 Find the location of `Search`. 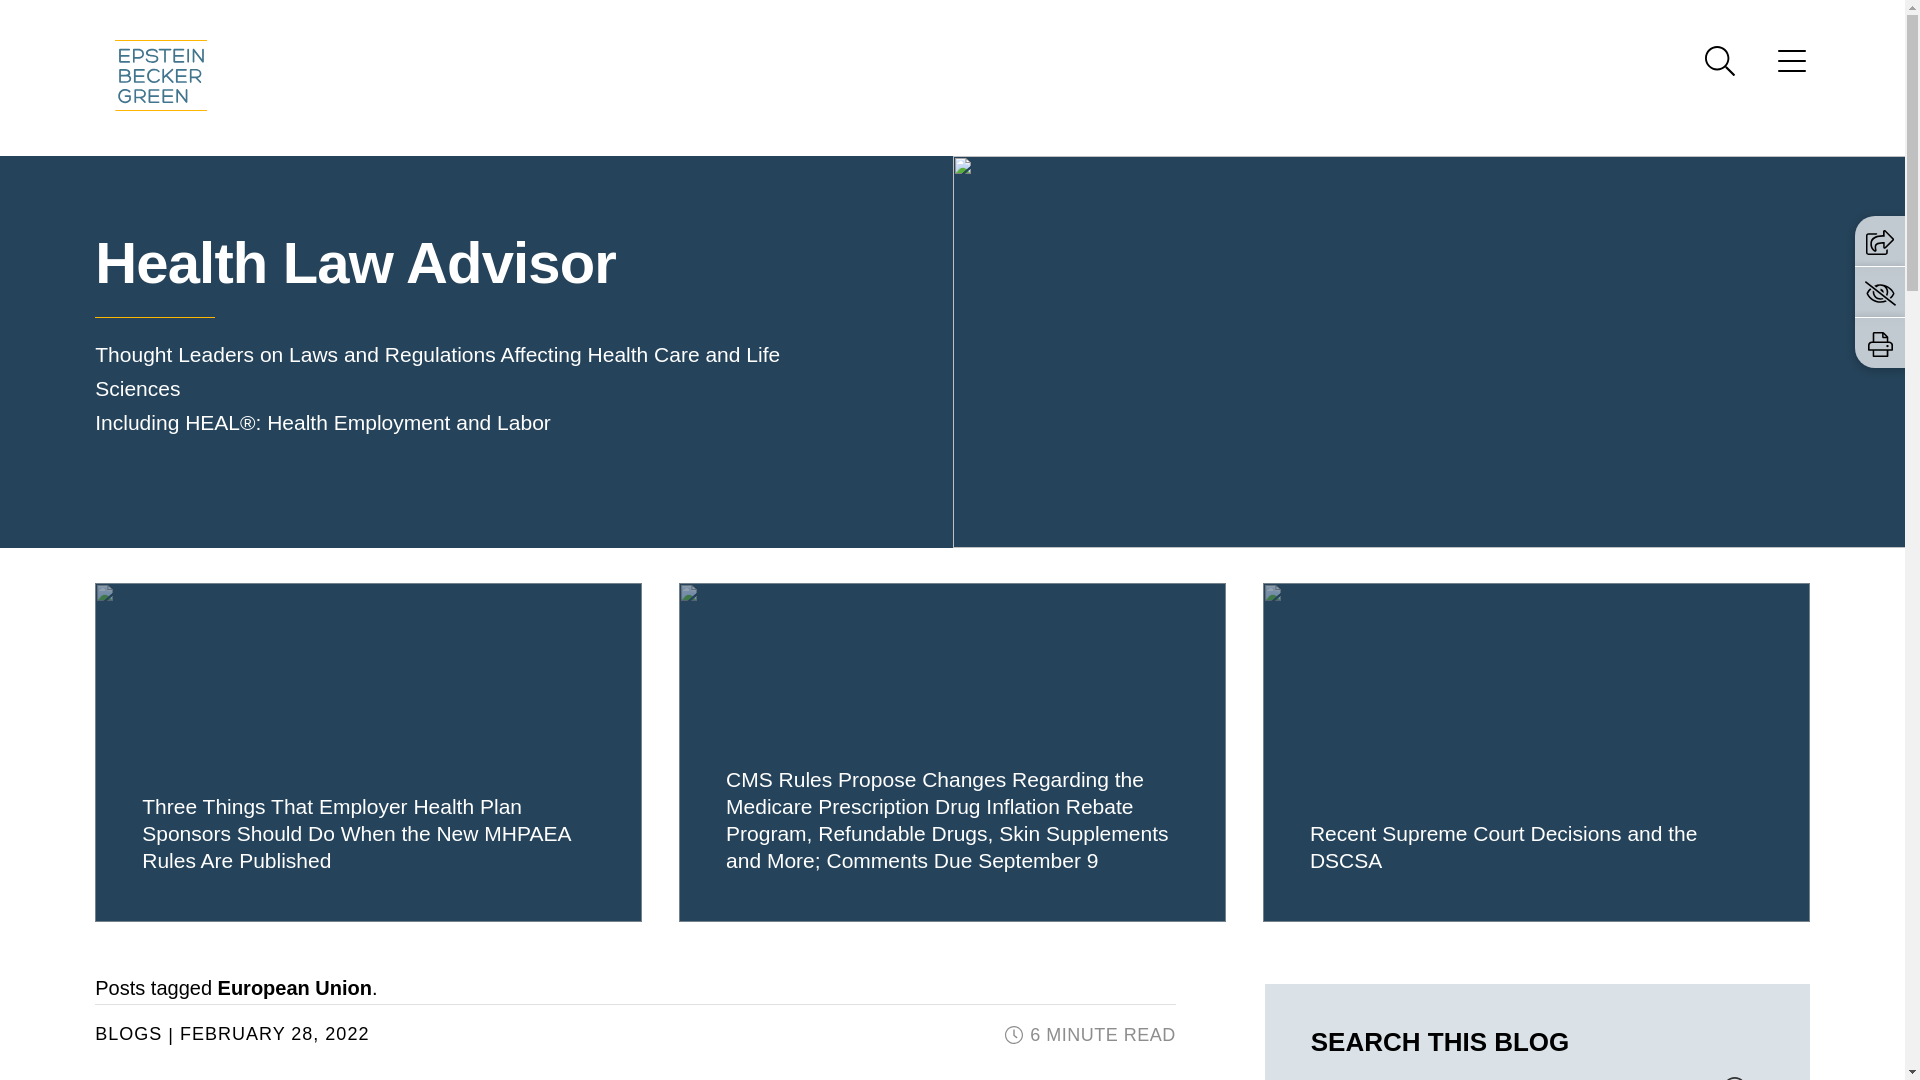

Search is located at coordinates (1720, 60).